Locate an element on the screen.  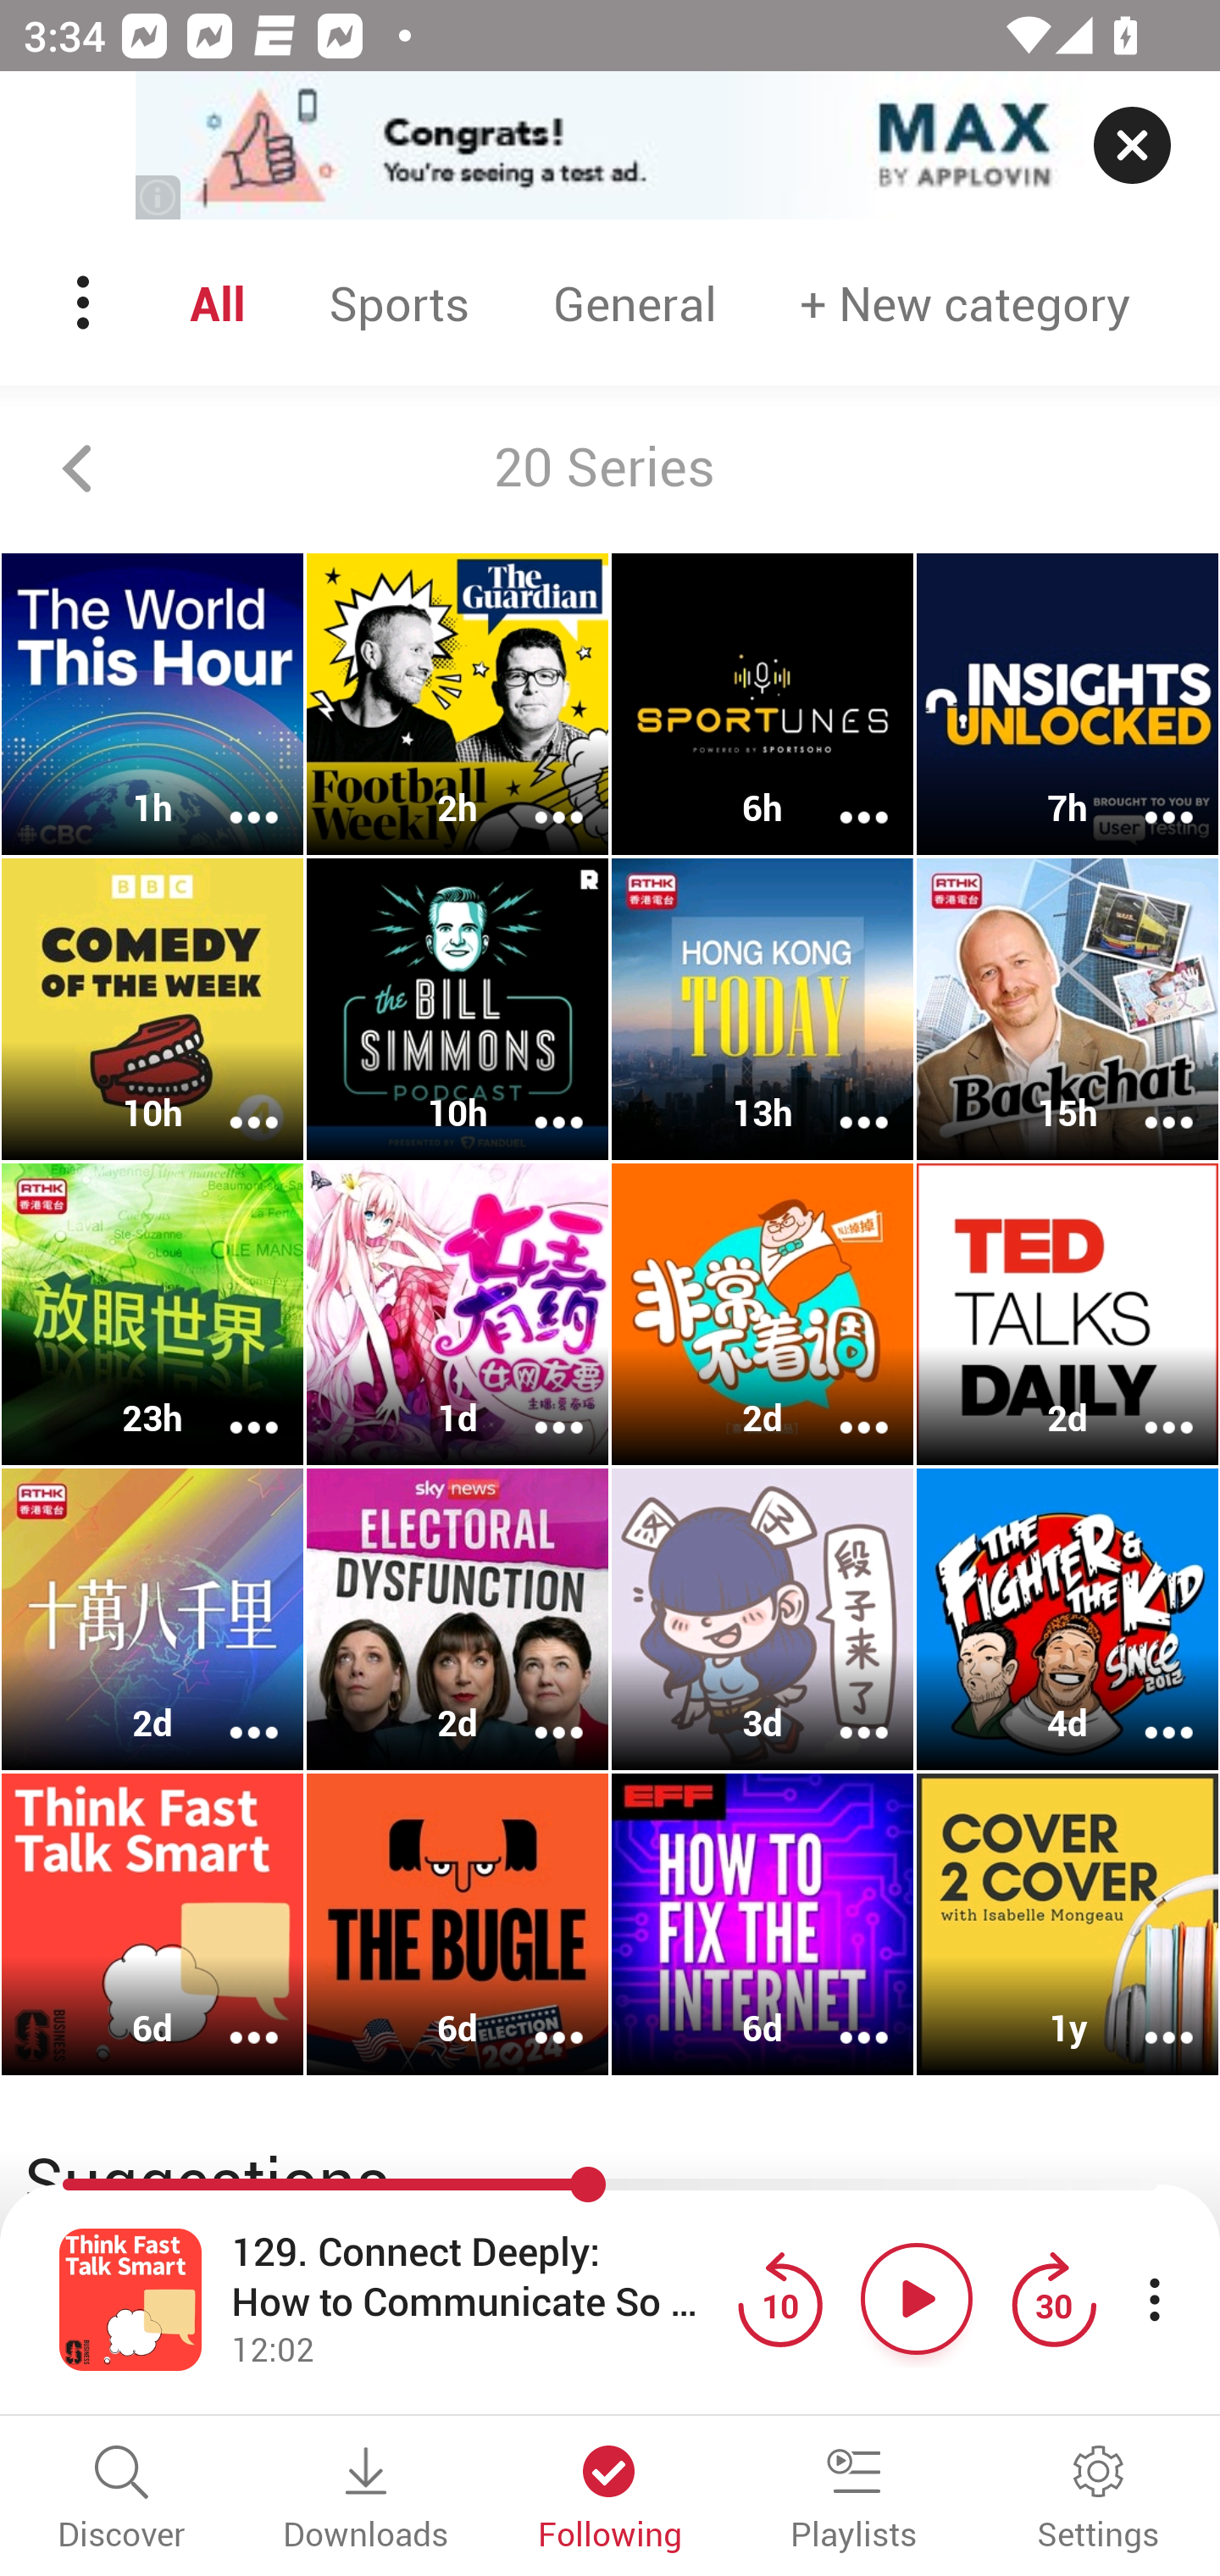
Open fullscreen player is located at coordinates (130, 2298).